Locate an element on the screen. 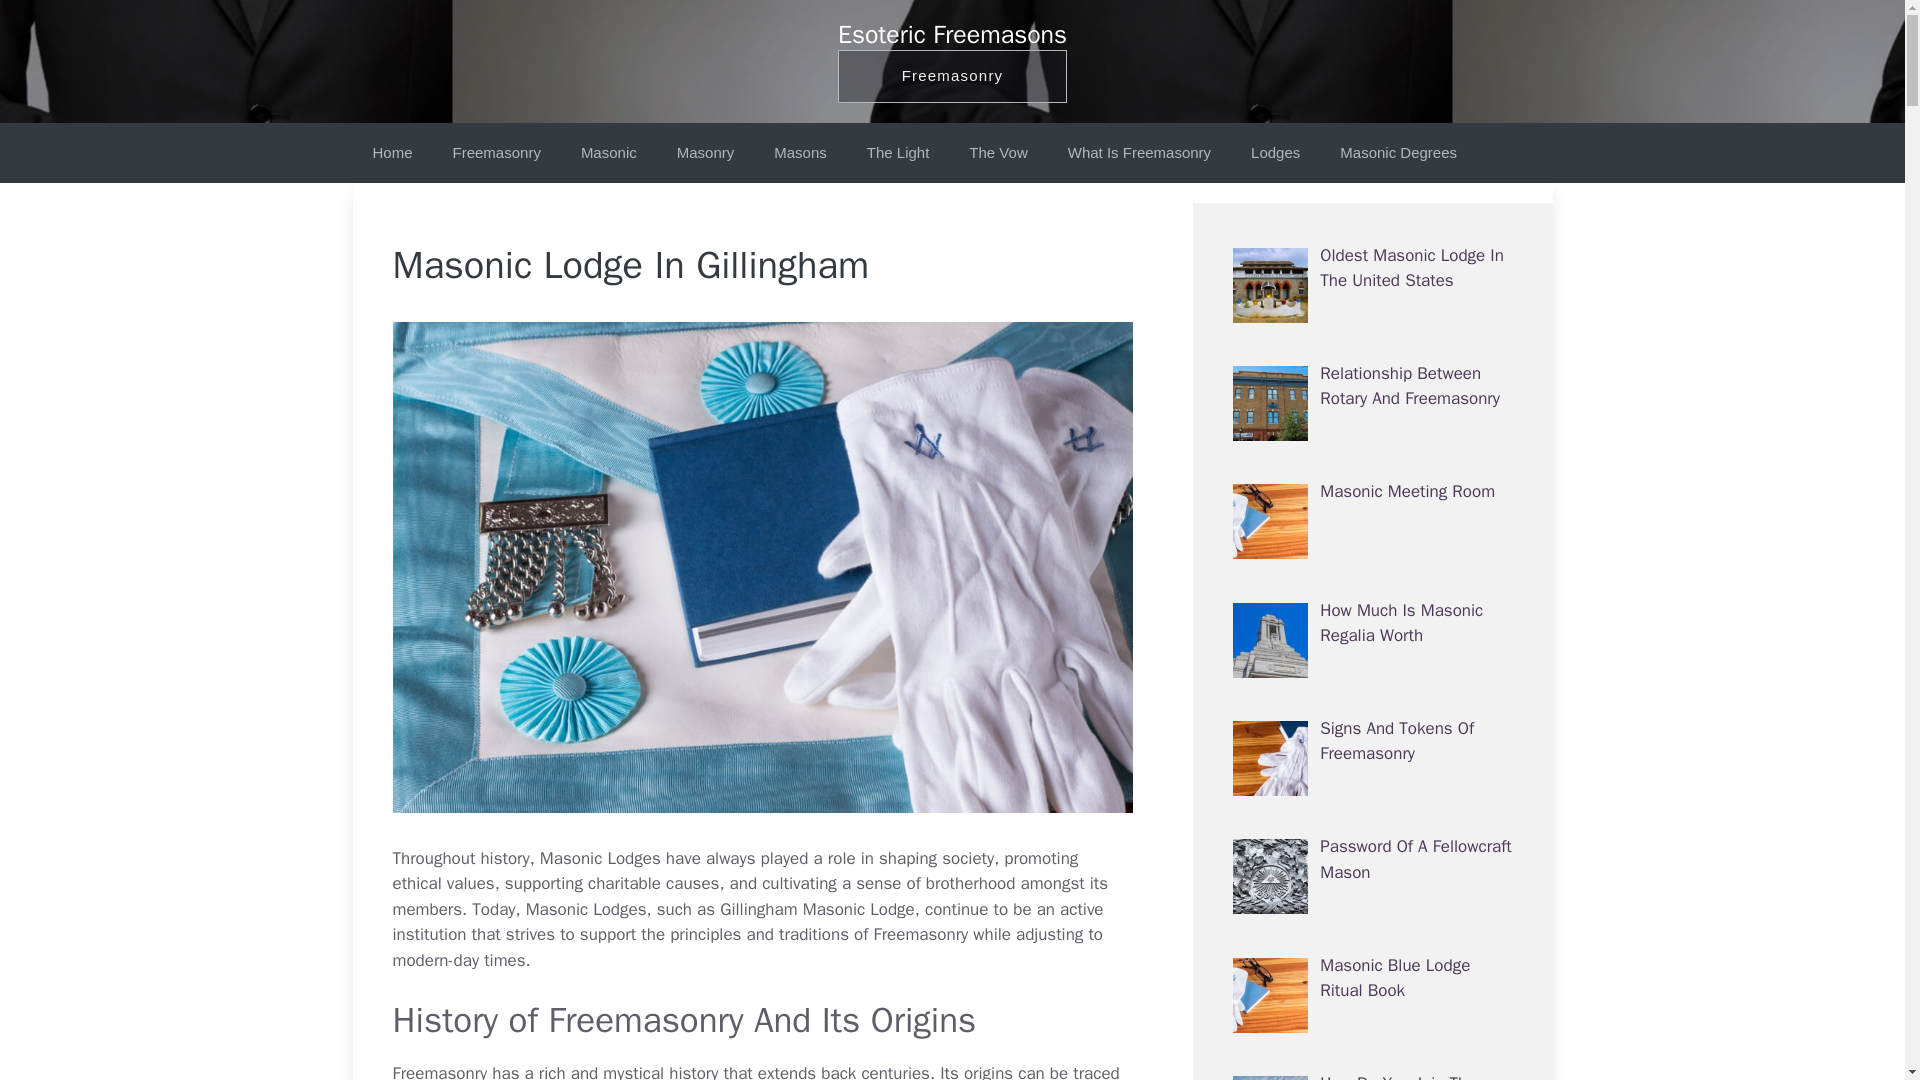 Image resolution: width=1920 pixels, height=1080 pixels. Masonic Blue Lodge Ritual Book is located at coordinates (1395, 978).